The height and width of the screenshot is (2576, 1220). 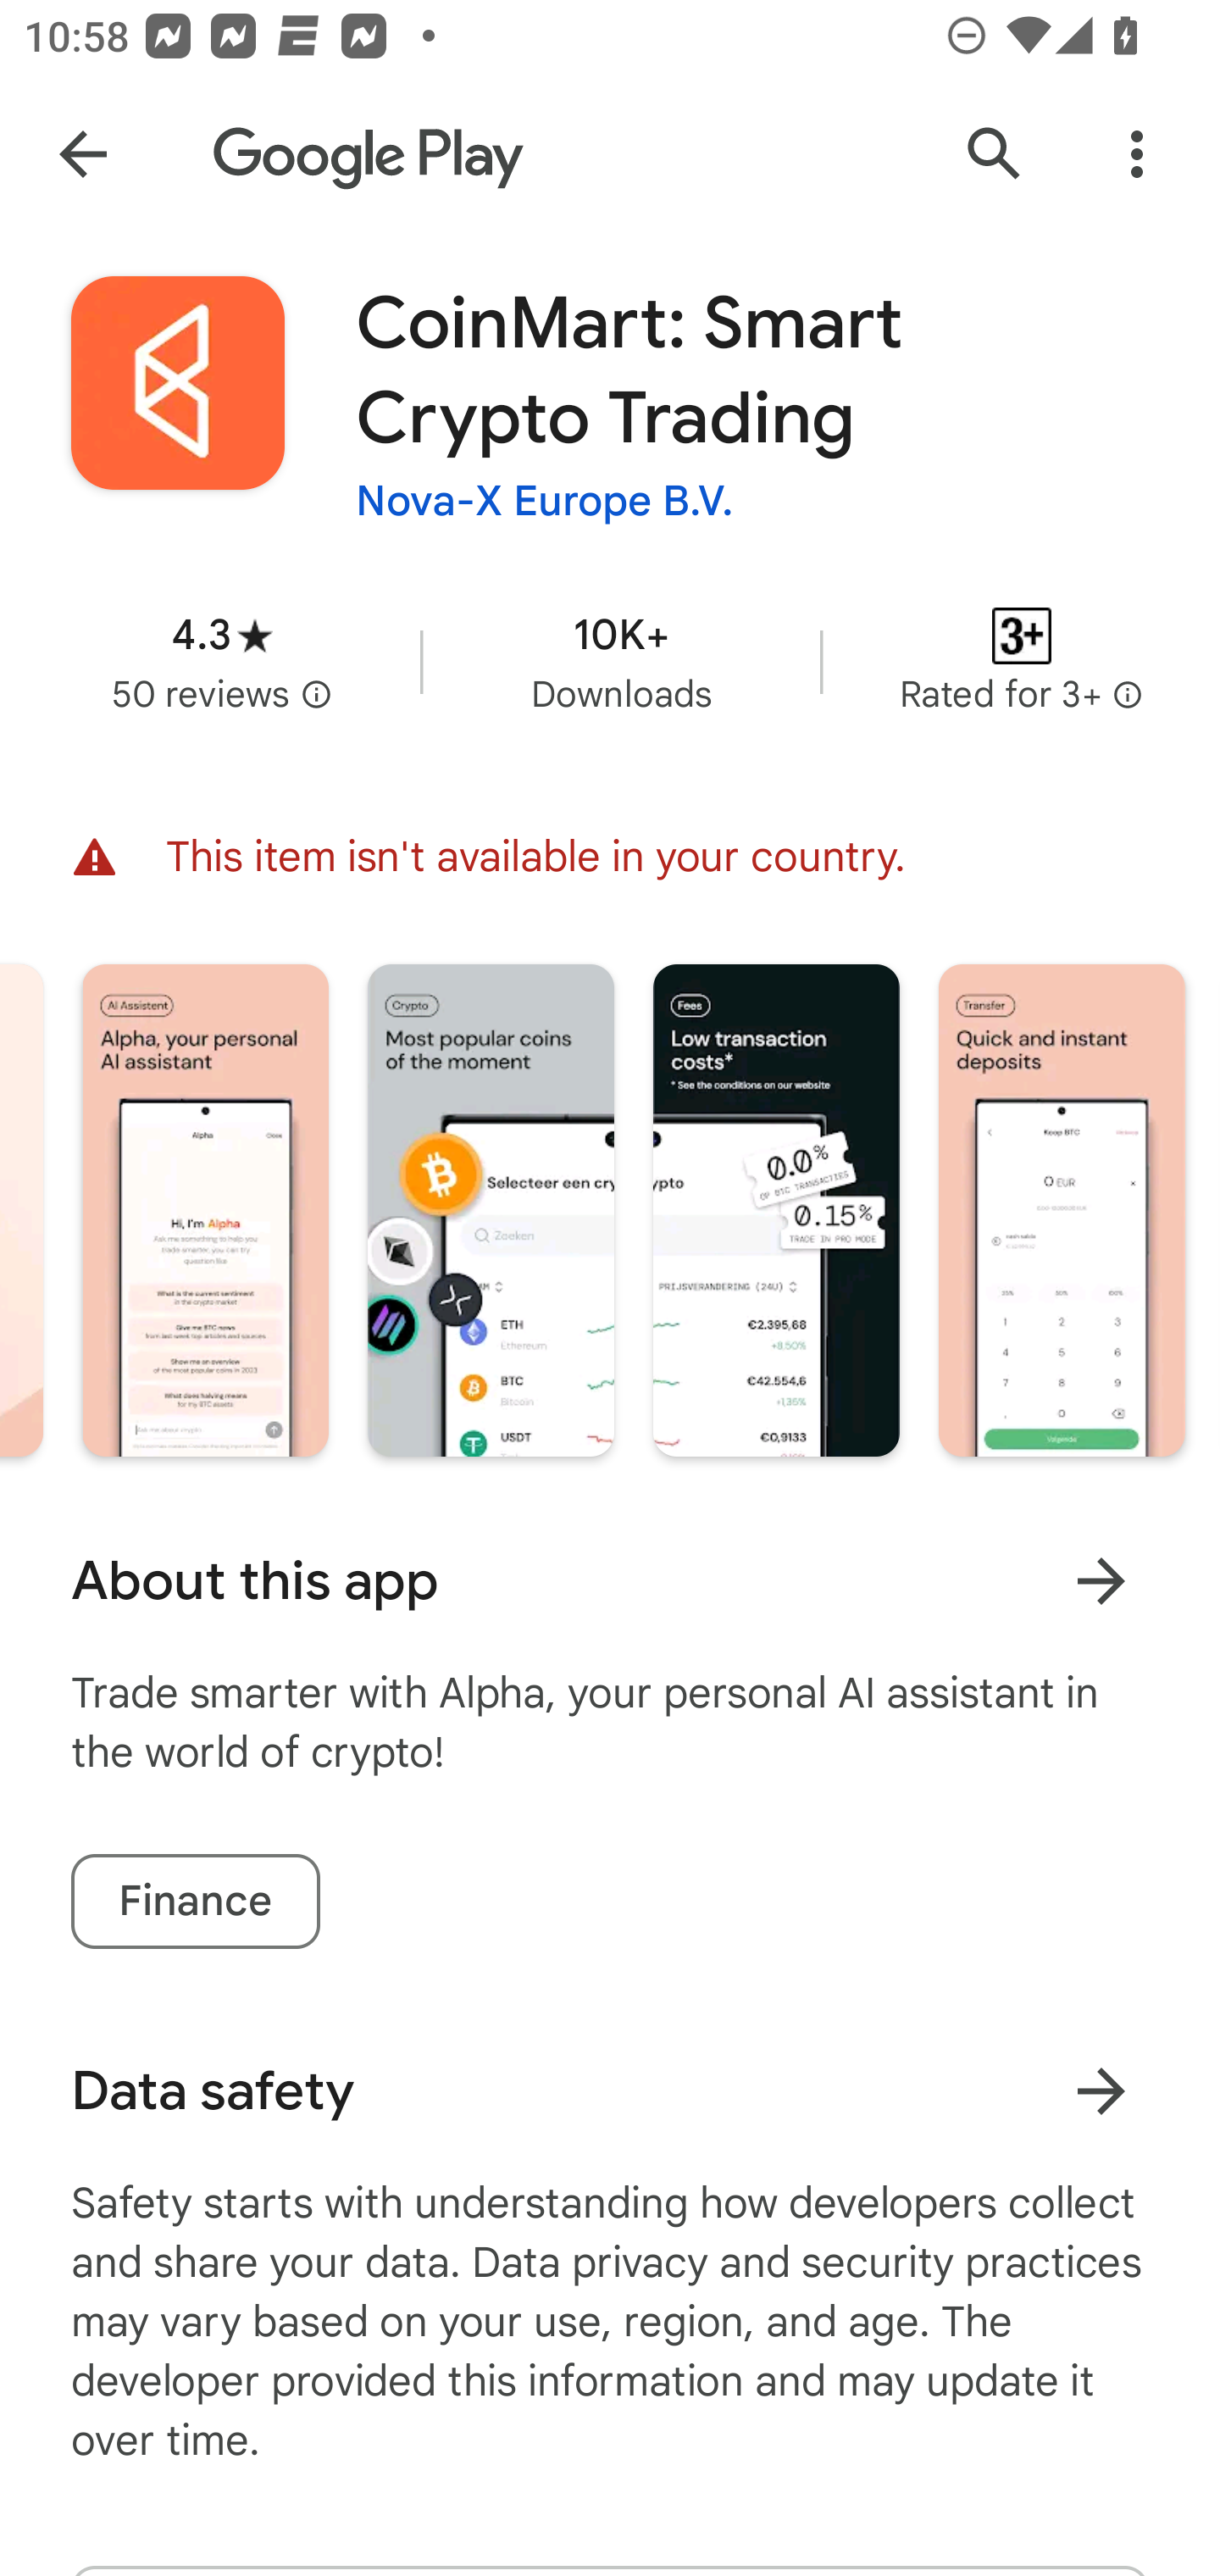 What do you see at coordinates (490, 1208) in the screenshot?
I see `Screenshot "2" of "7"` at bounding box center [490, 1208].